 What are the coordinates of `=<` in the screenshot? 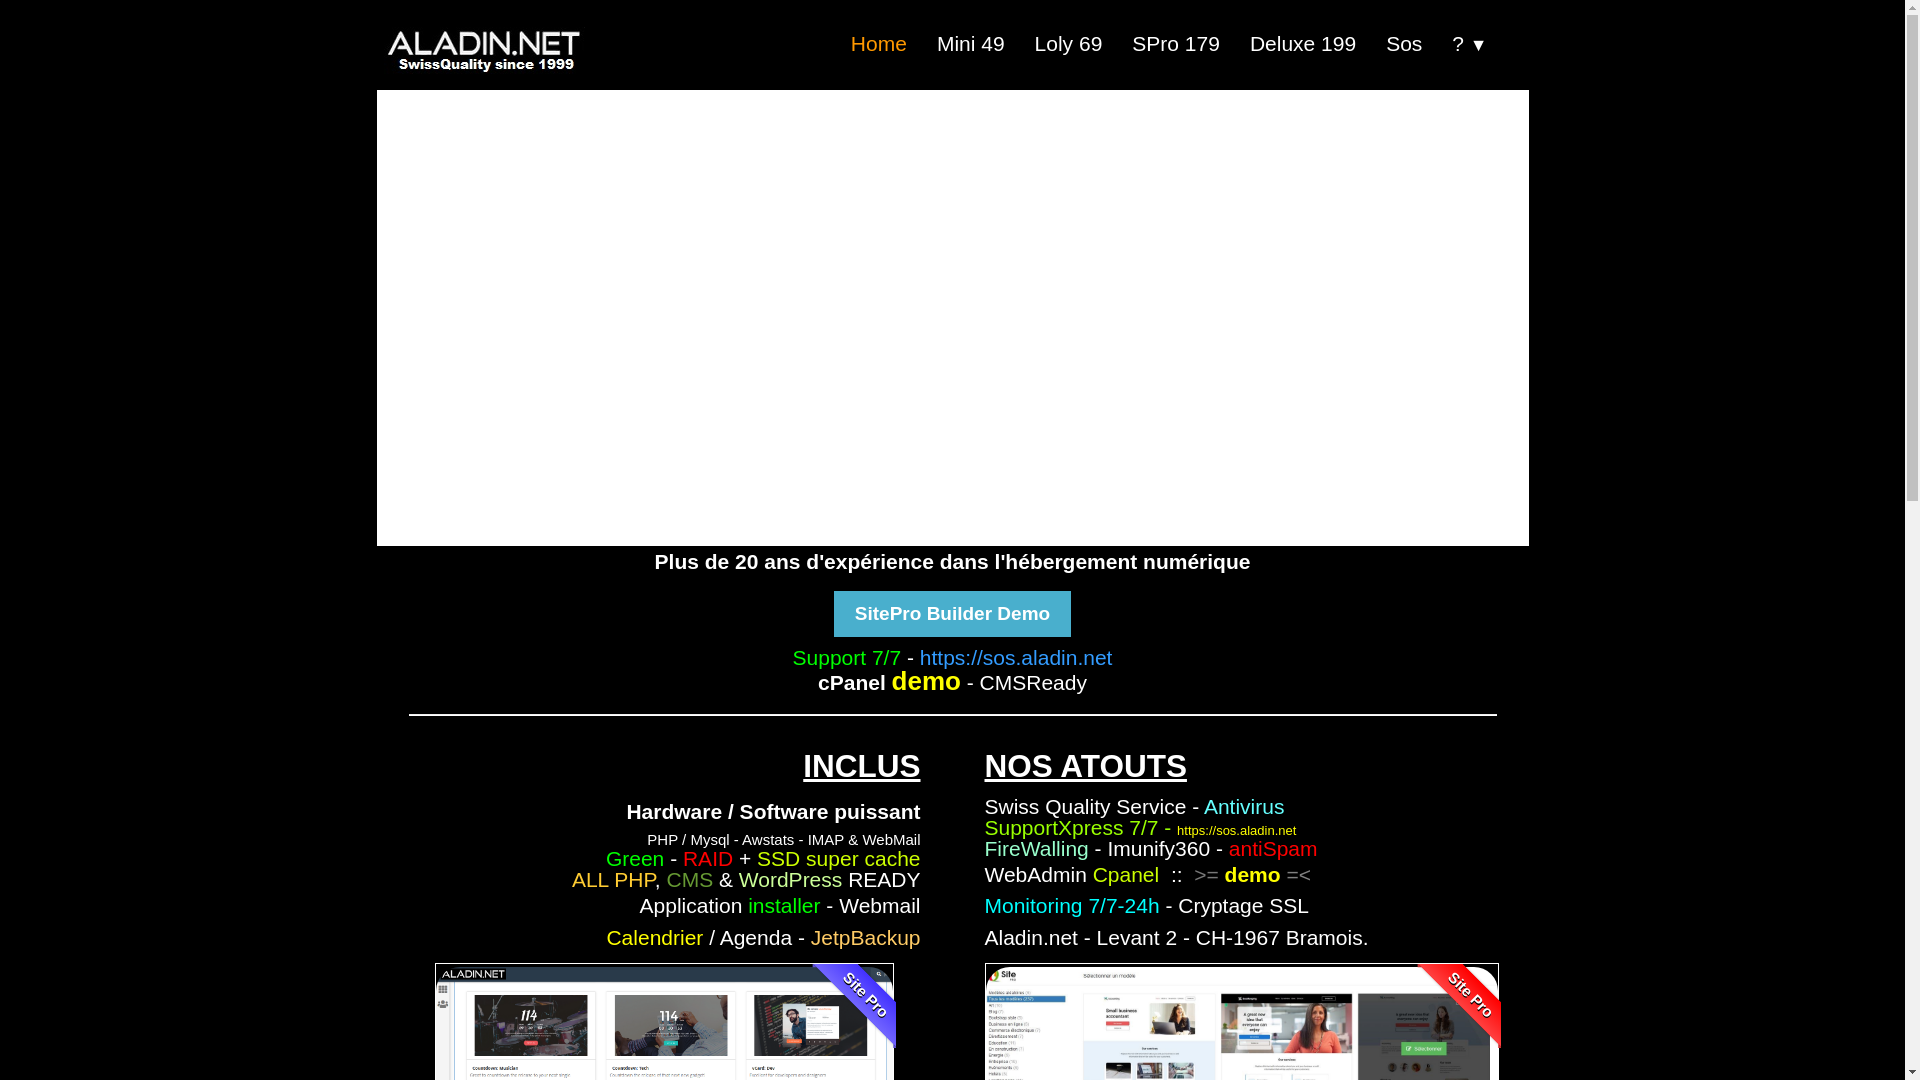 It's located at (1298, 874).